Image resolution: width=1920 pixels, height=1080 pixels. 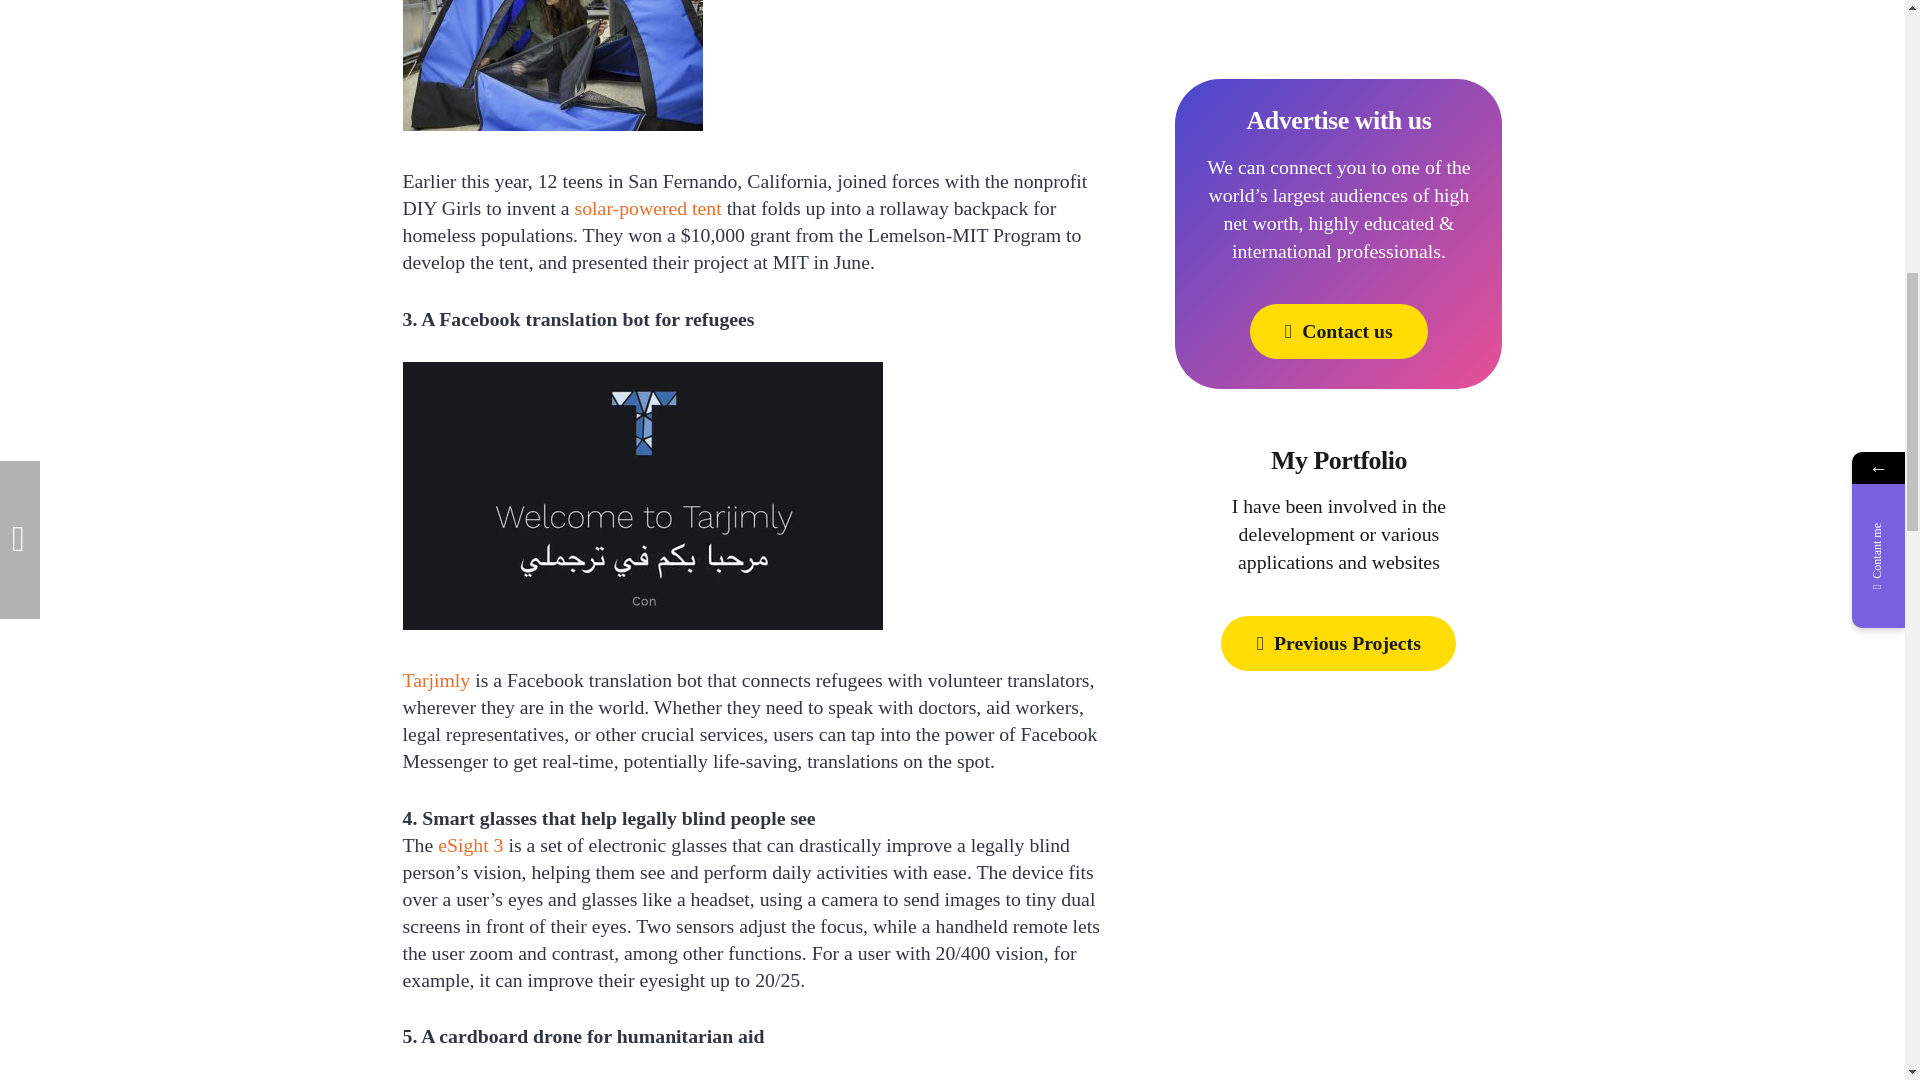 What do you see at coordinates (436, 680) in the screenshot?
I see `Tarjimly` at bounding box center [436, 680].